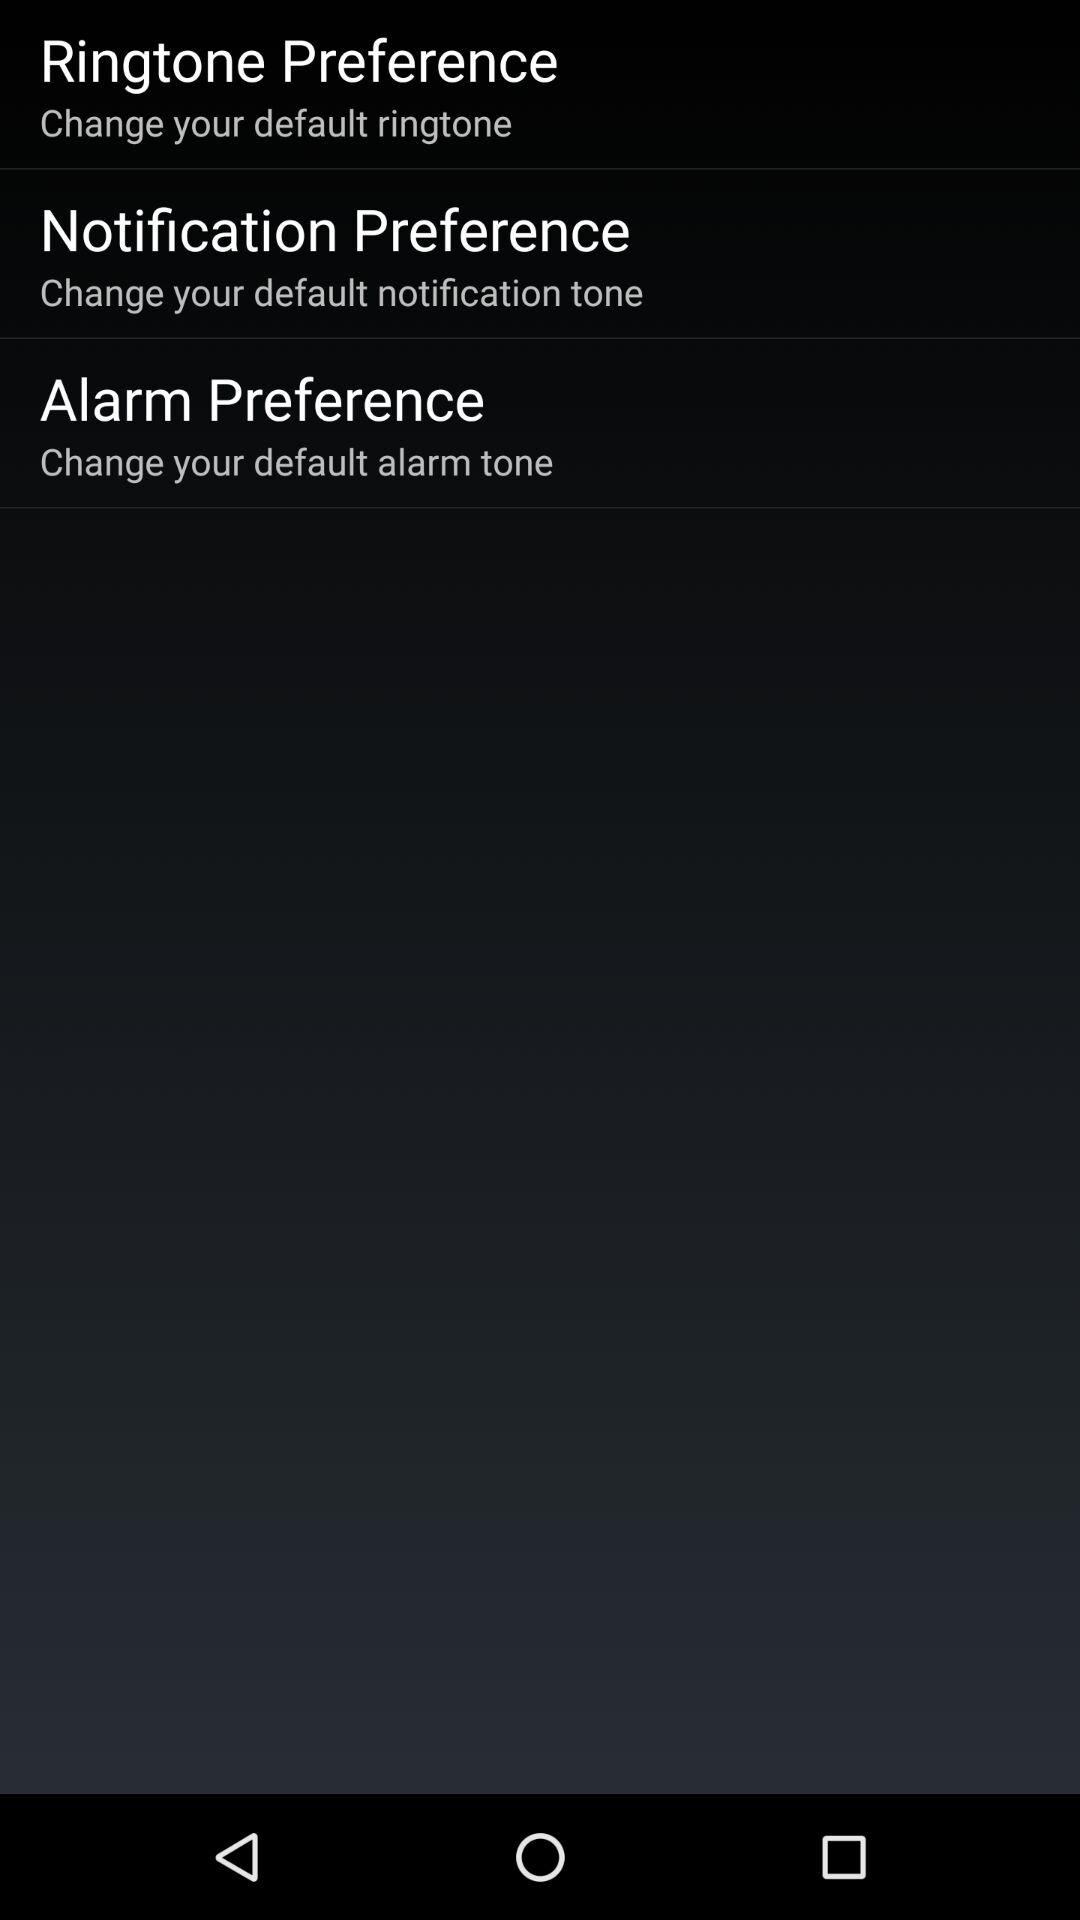 Image resolution: width=1080 pixels, height=1920 pixels. Describe the element at coordinates (334, 228) in the screenshot. I see `open notification preference` at that location.